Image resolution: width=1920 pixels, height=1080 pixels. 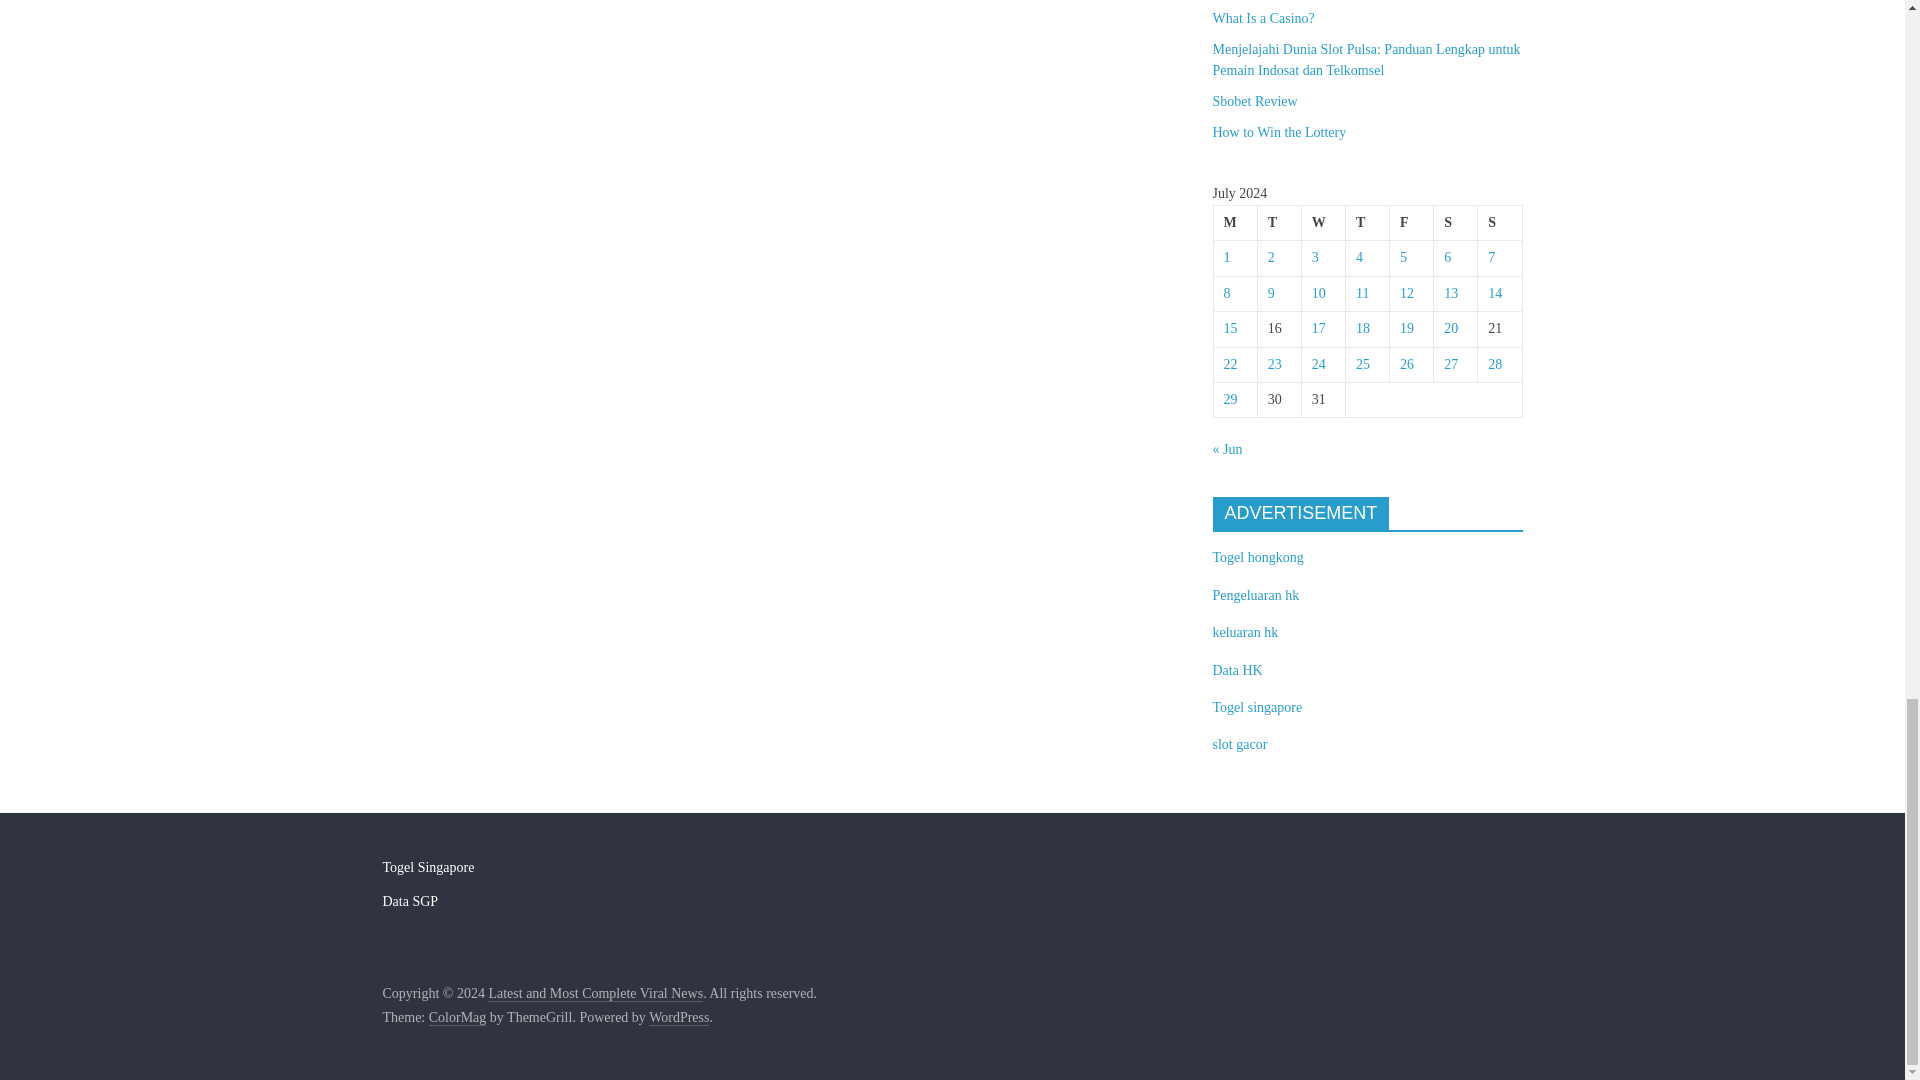 I want to click on Saturday, so click(x=1456, y=223).